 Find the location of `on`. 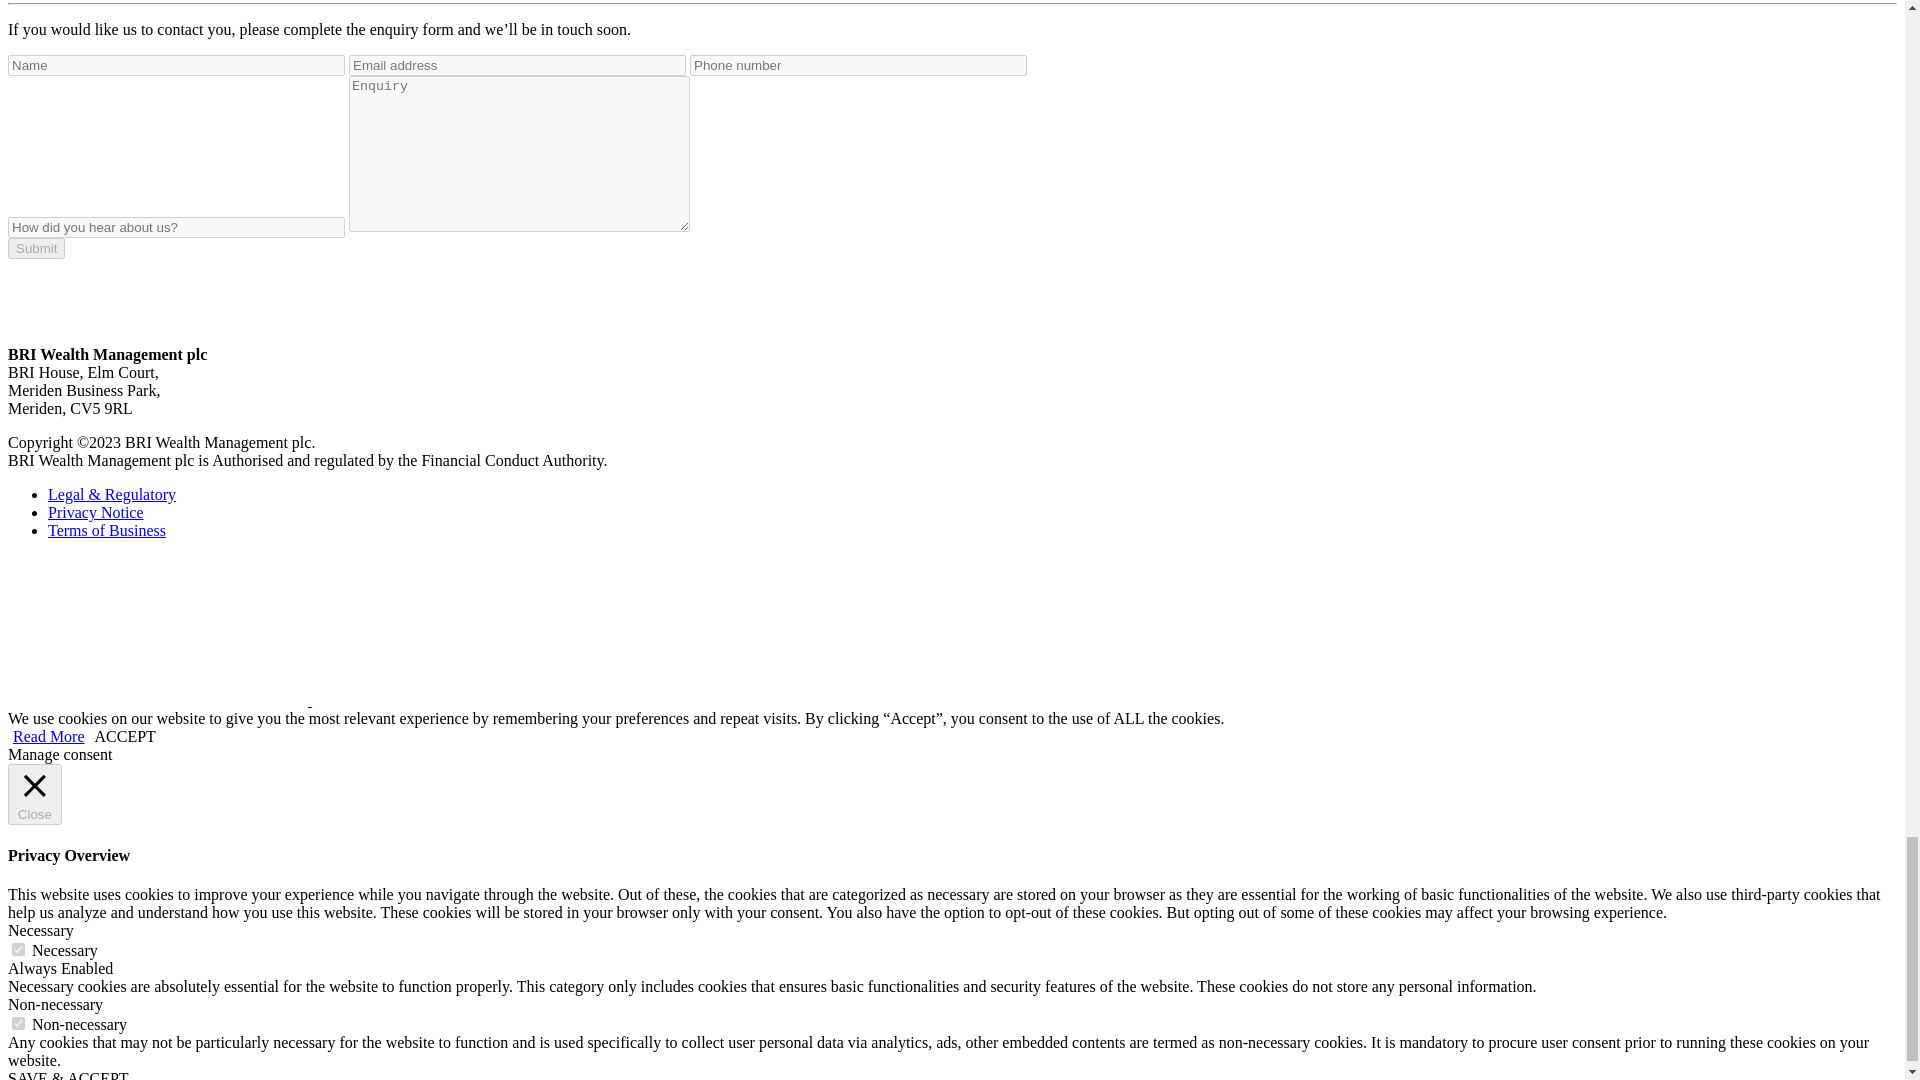

on is located at coordinates (18, 1024).